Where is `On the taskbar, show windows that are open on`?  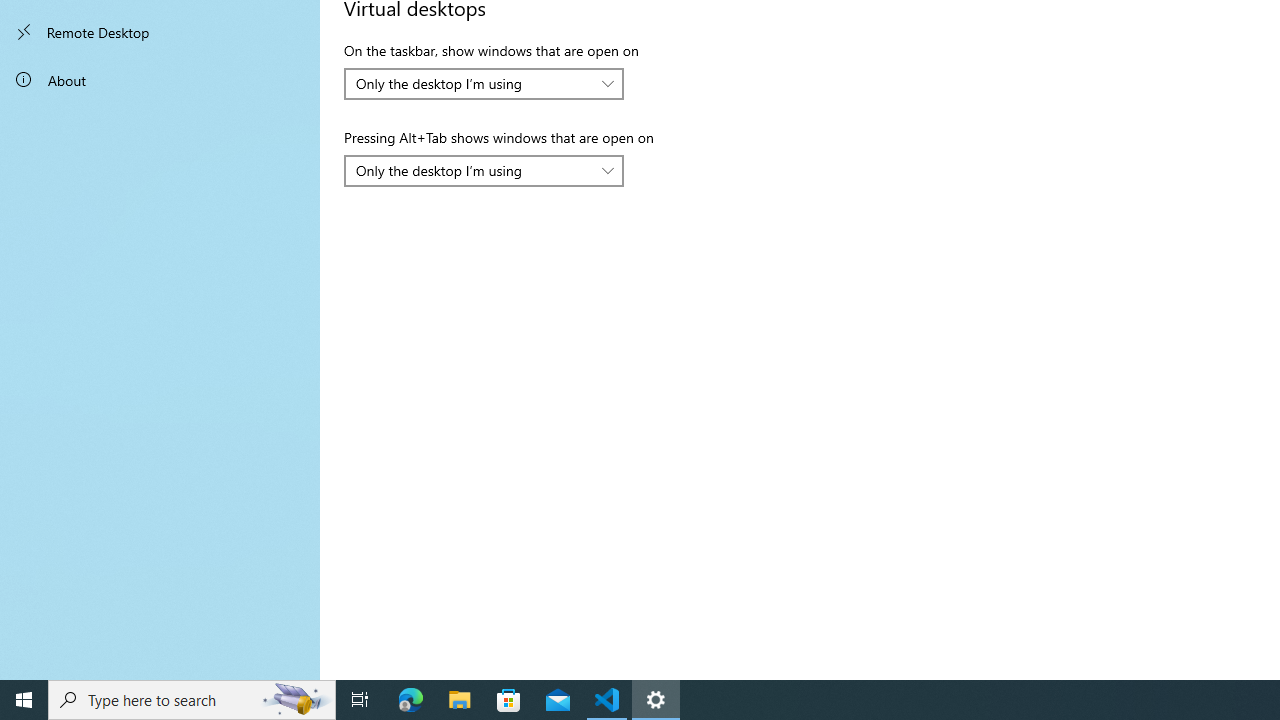
On the taskbar, show windows that are open on is located at coordinates (484, 84).